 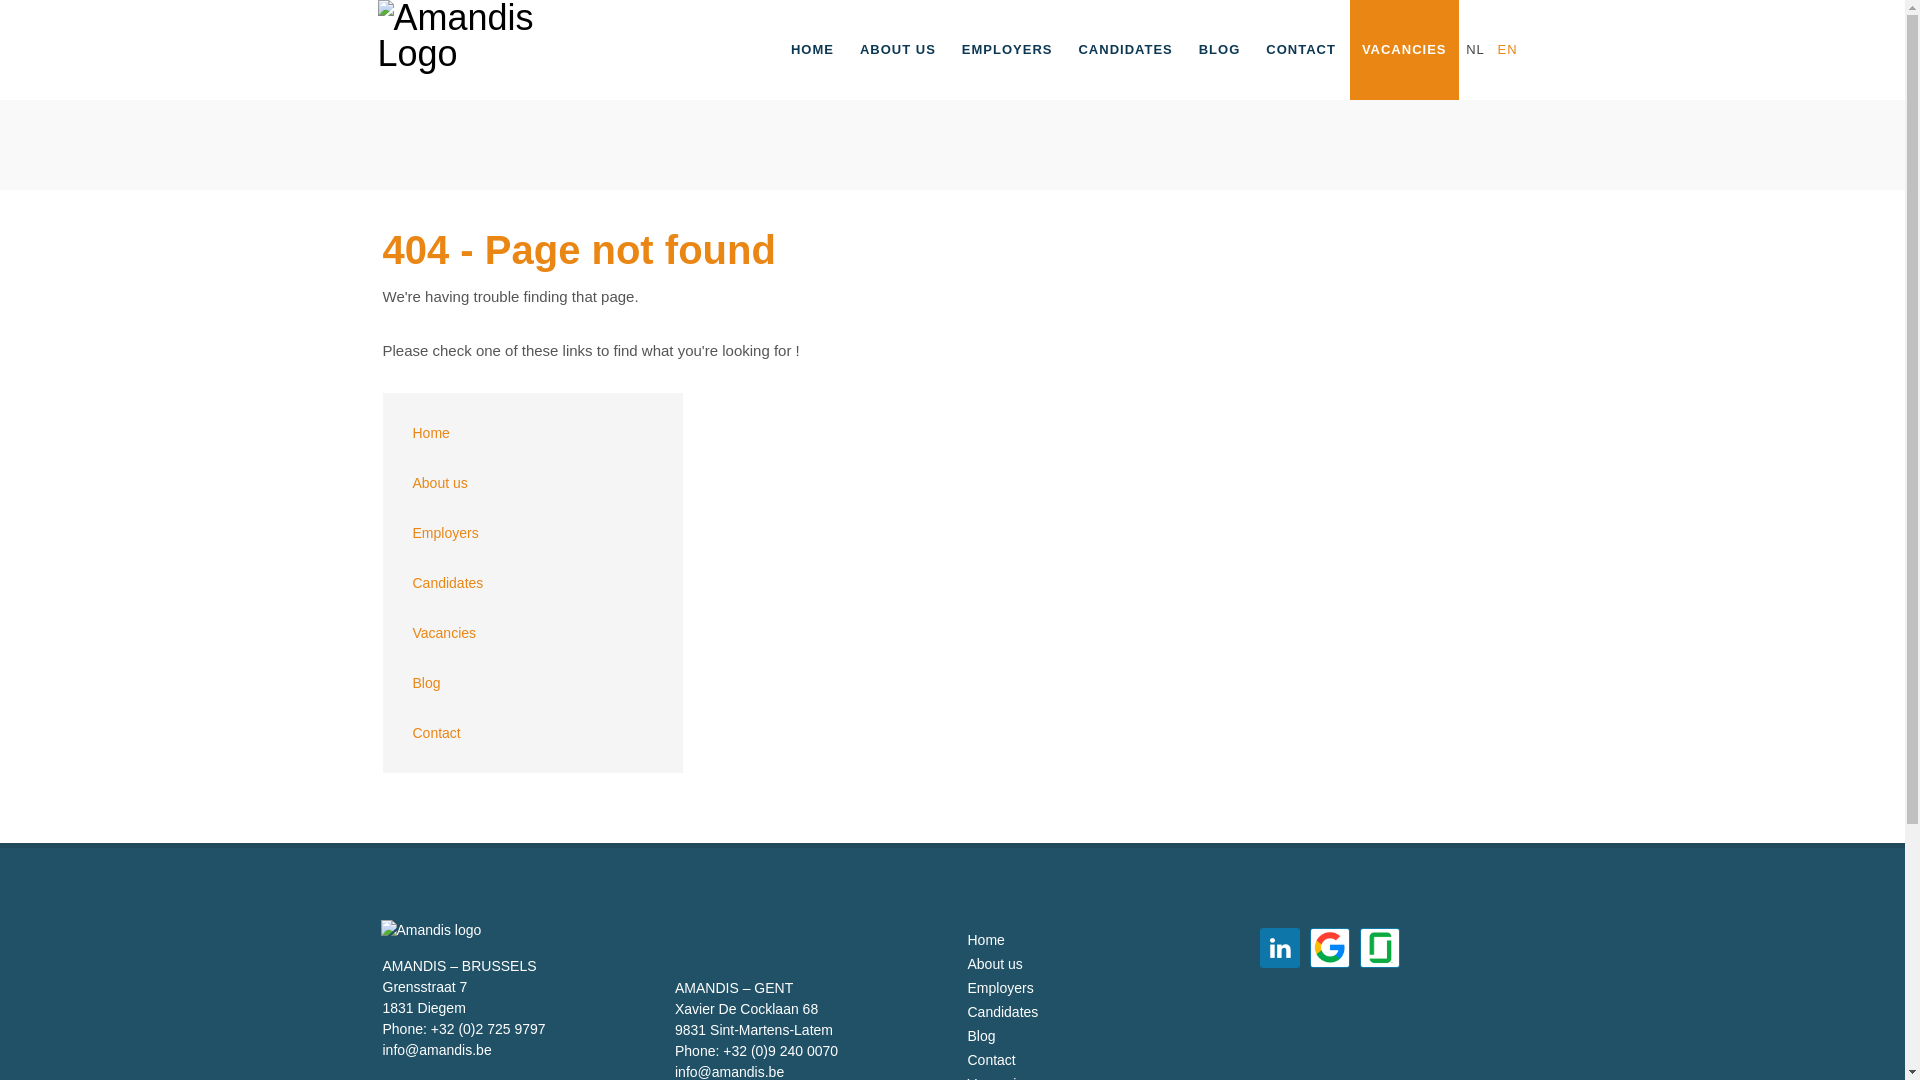 I want to click on BLOG, so click(x=1220, y=50).